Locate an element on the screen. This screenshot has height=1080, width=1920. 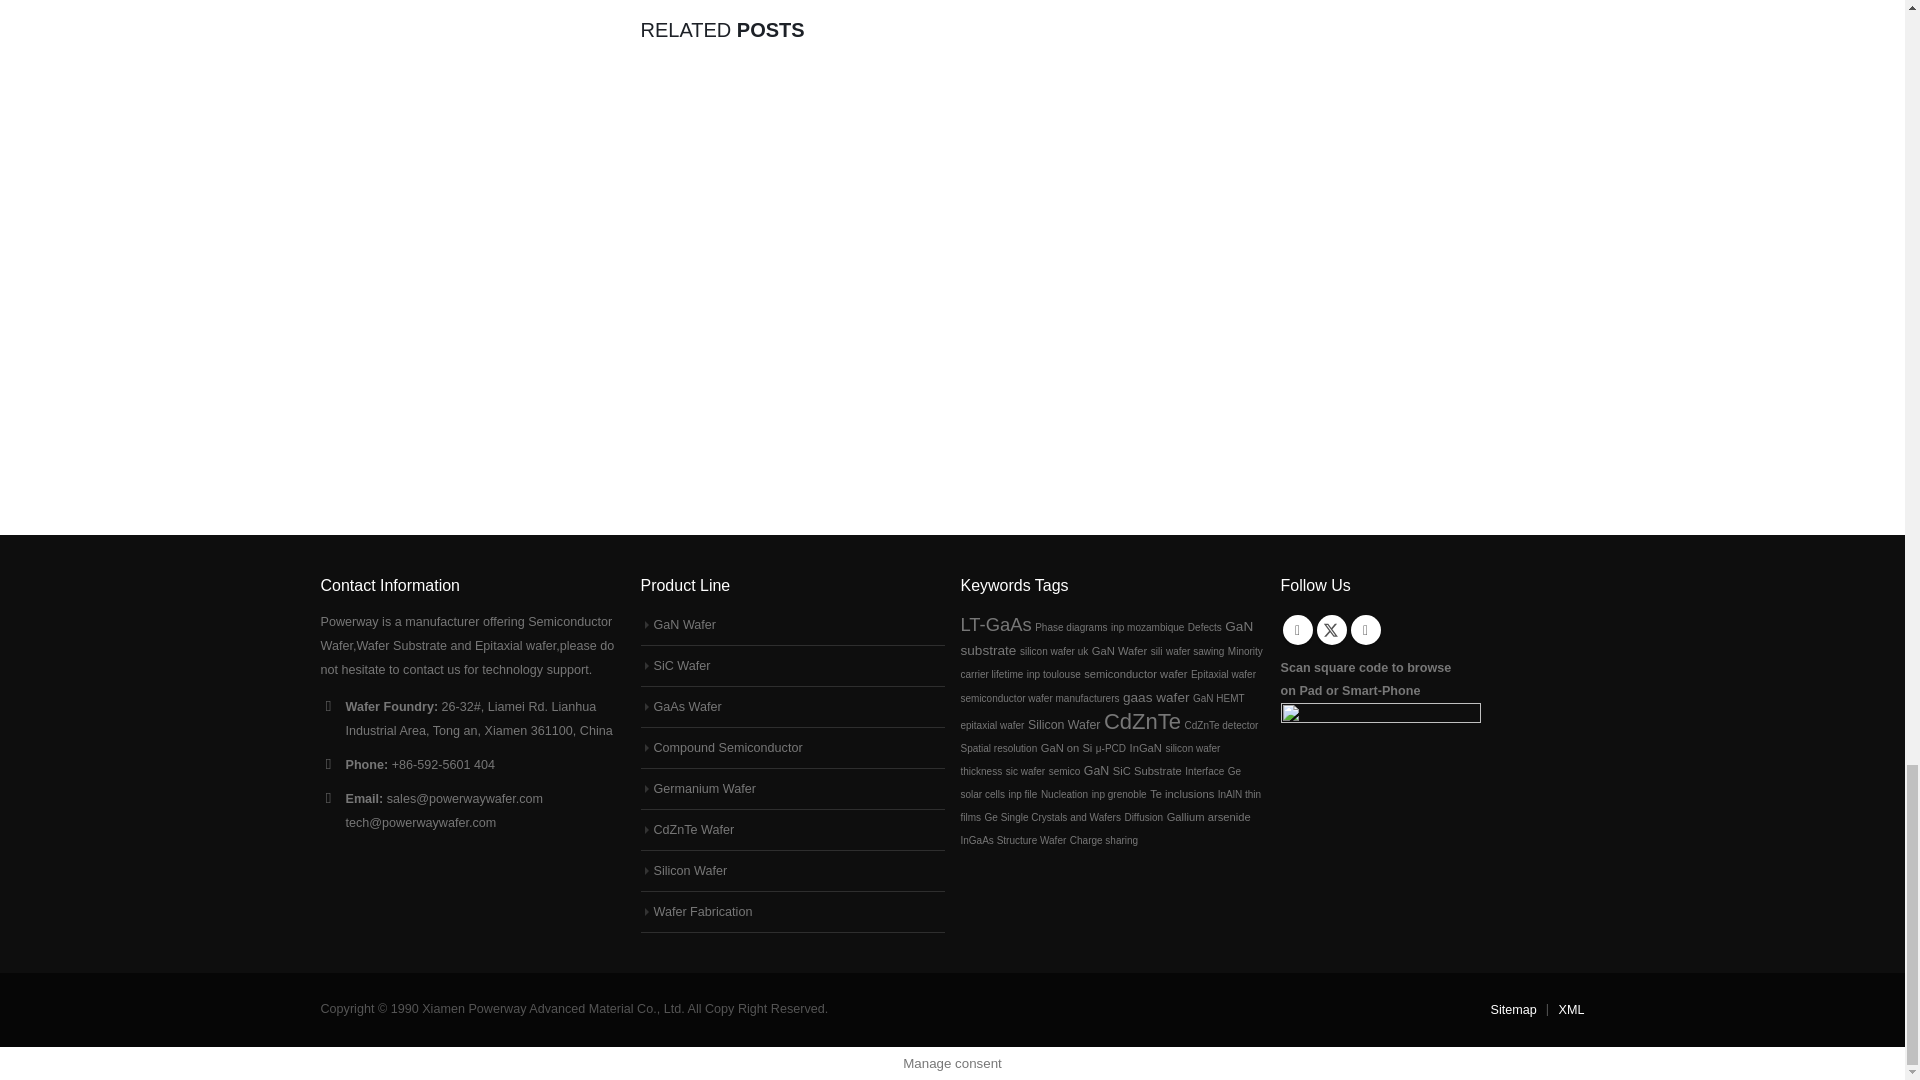
2 topics is located at coordinates (1148, 627).